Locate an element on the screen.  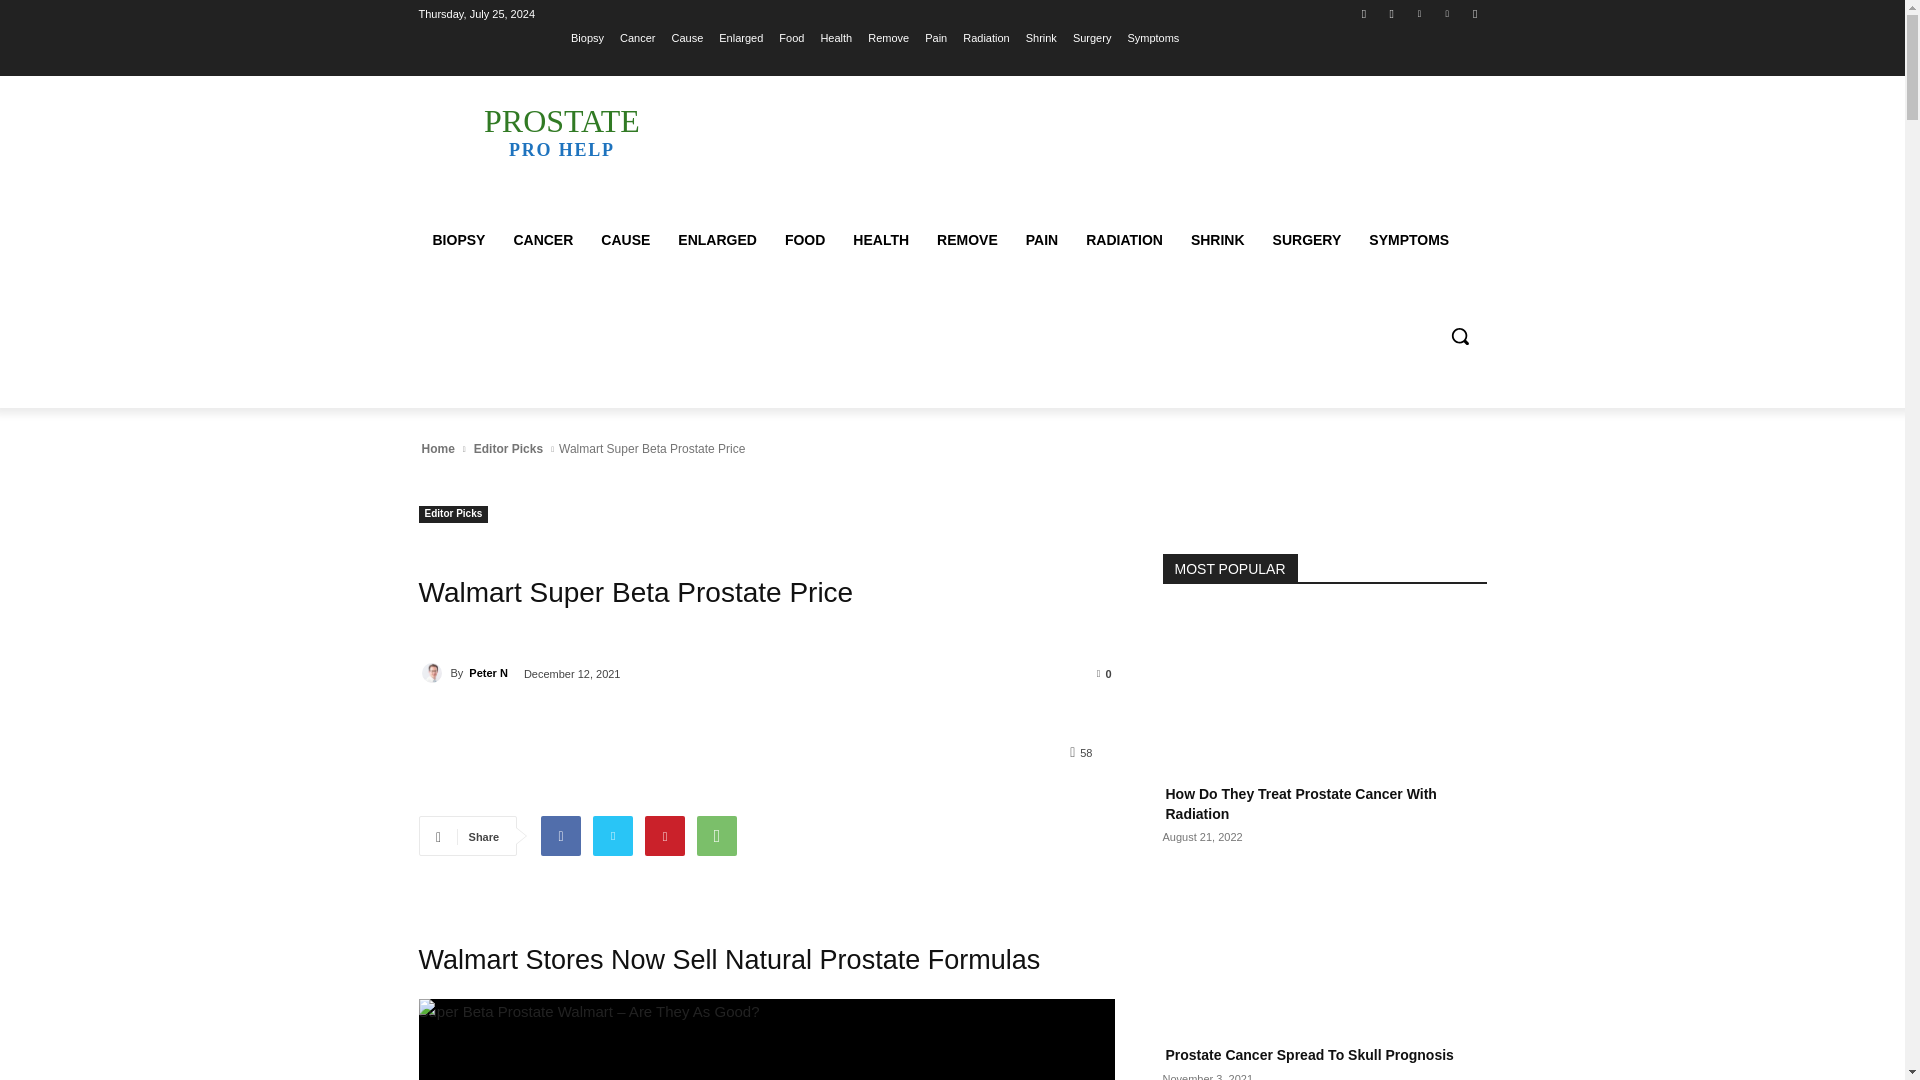
Twitter is located at coordinates (612, 836).